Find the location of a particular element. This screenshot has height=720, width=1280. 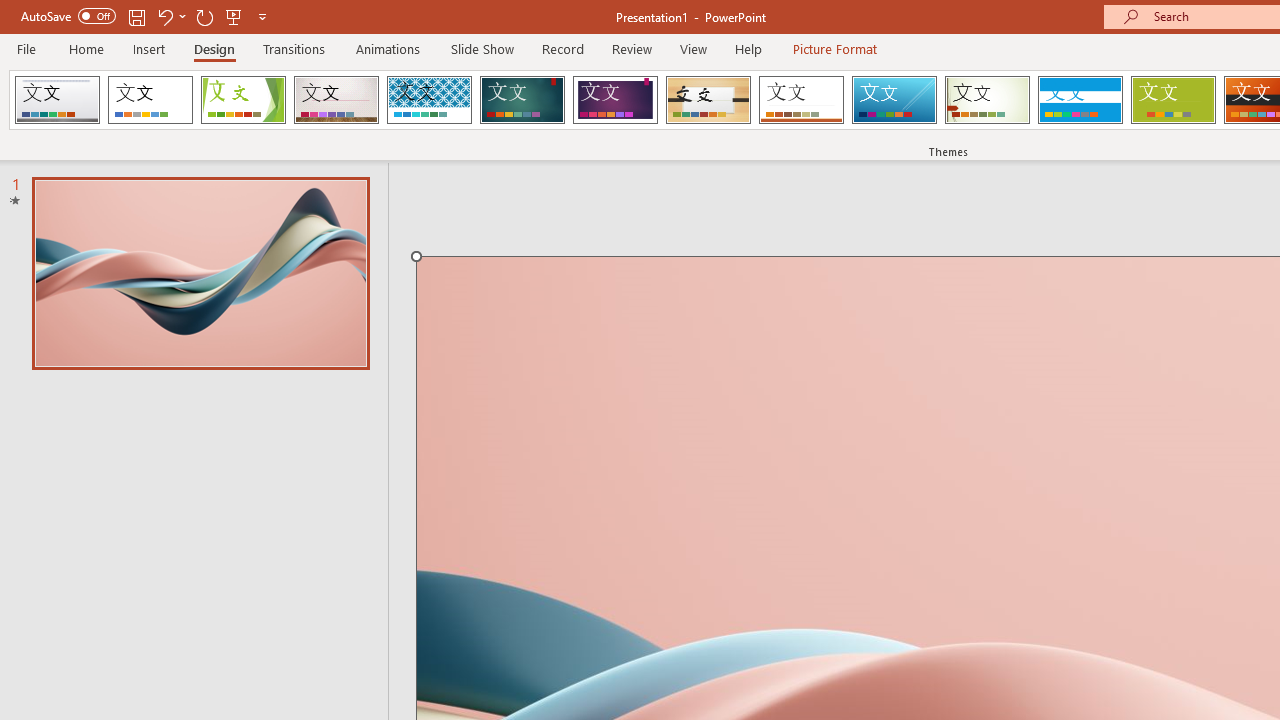

Organic is located at coordinates (708, 100).